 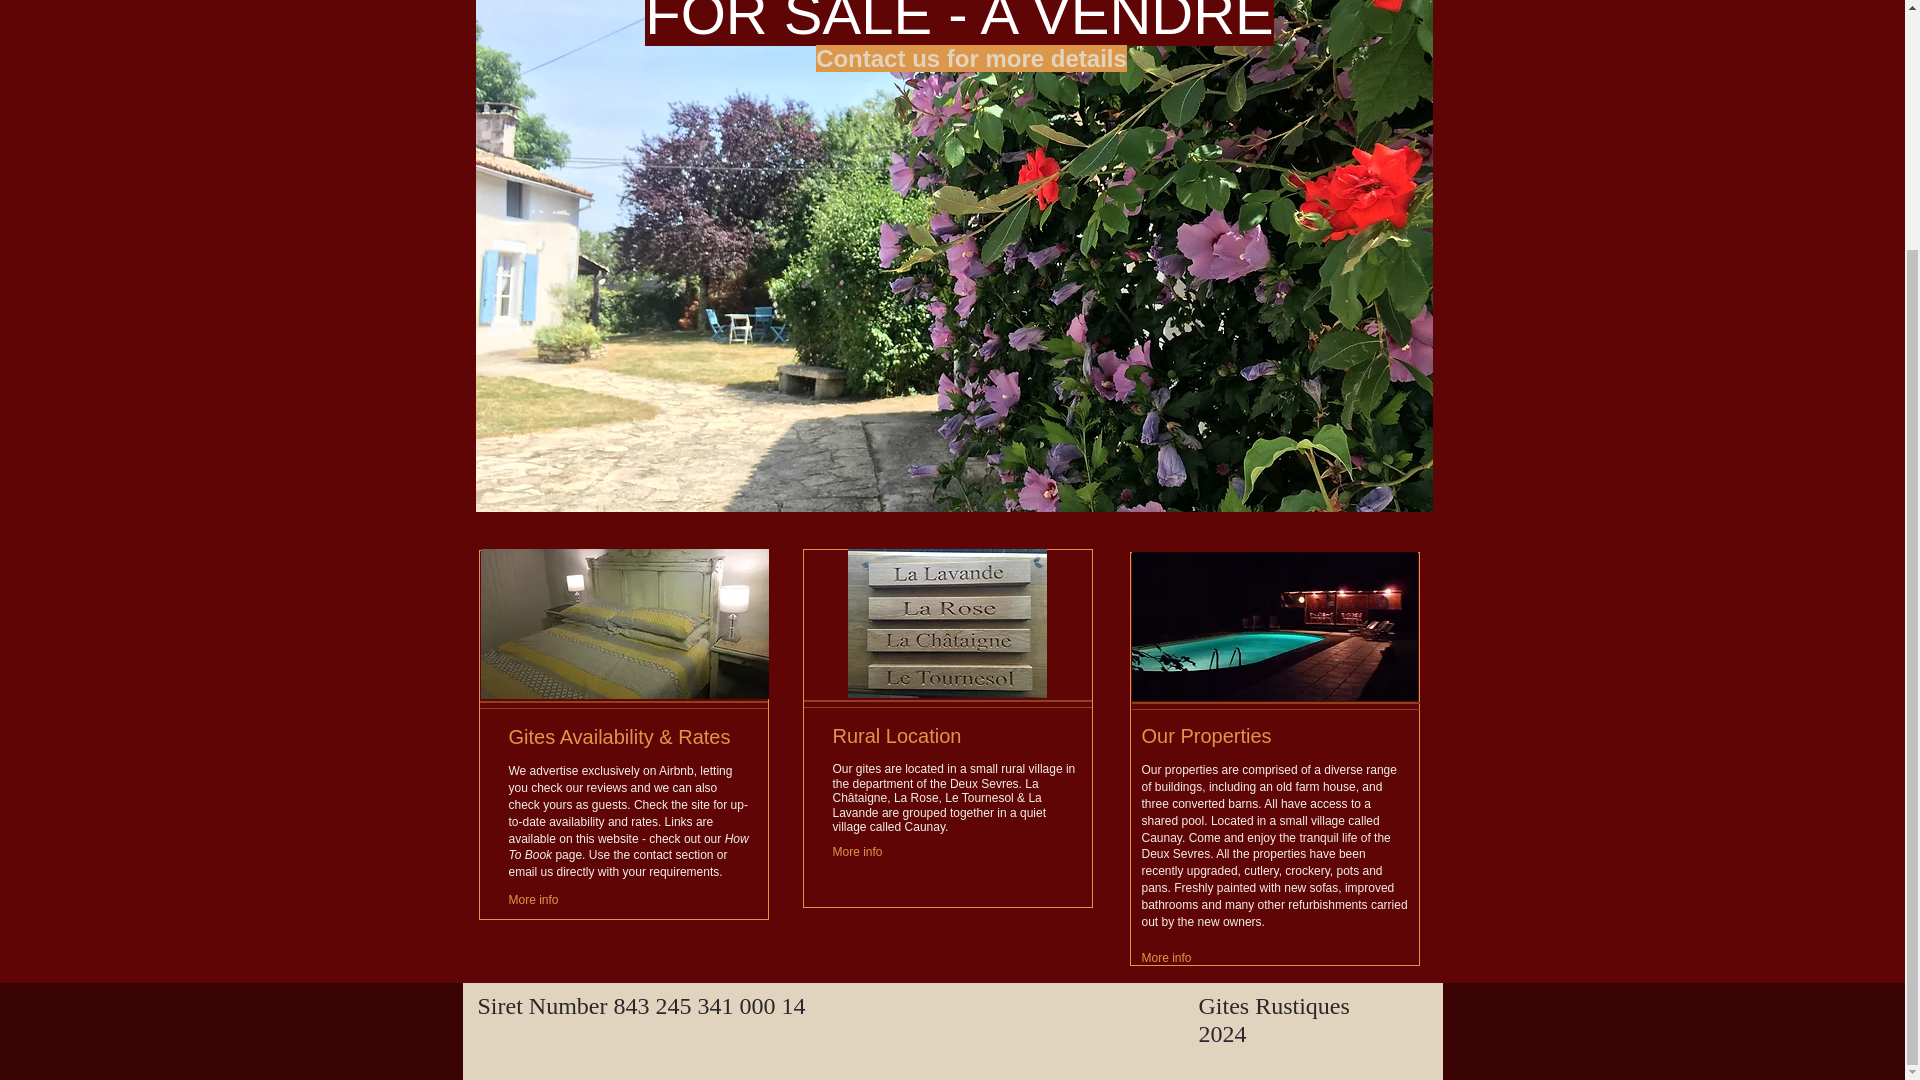 What do you see at coordinates (880, 852) in the screenshot?
I see `More info` at bounding box center [880, 852].